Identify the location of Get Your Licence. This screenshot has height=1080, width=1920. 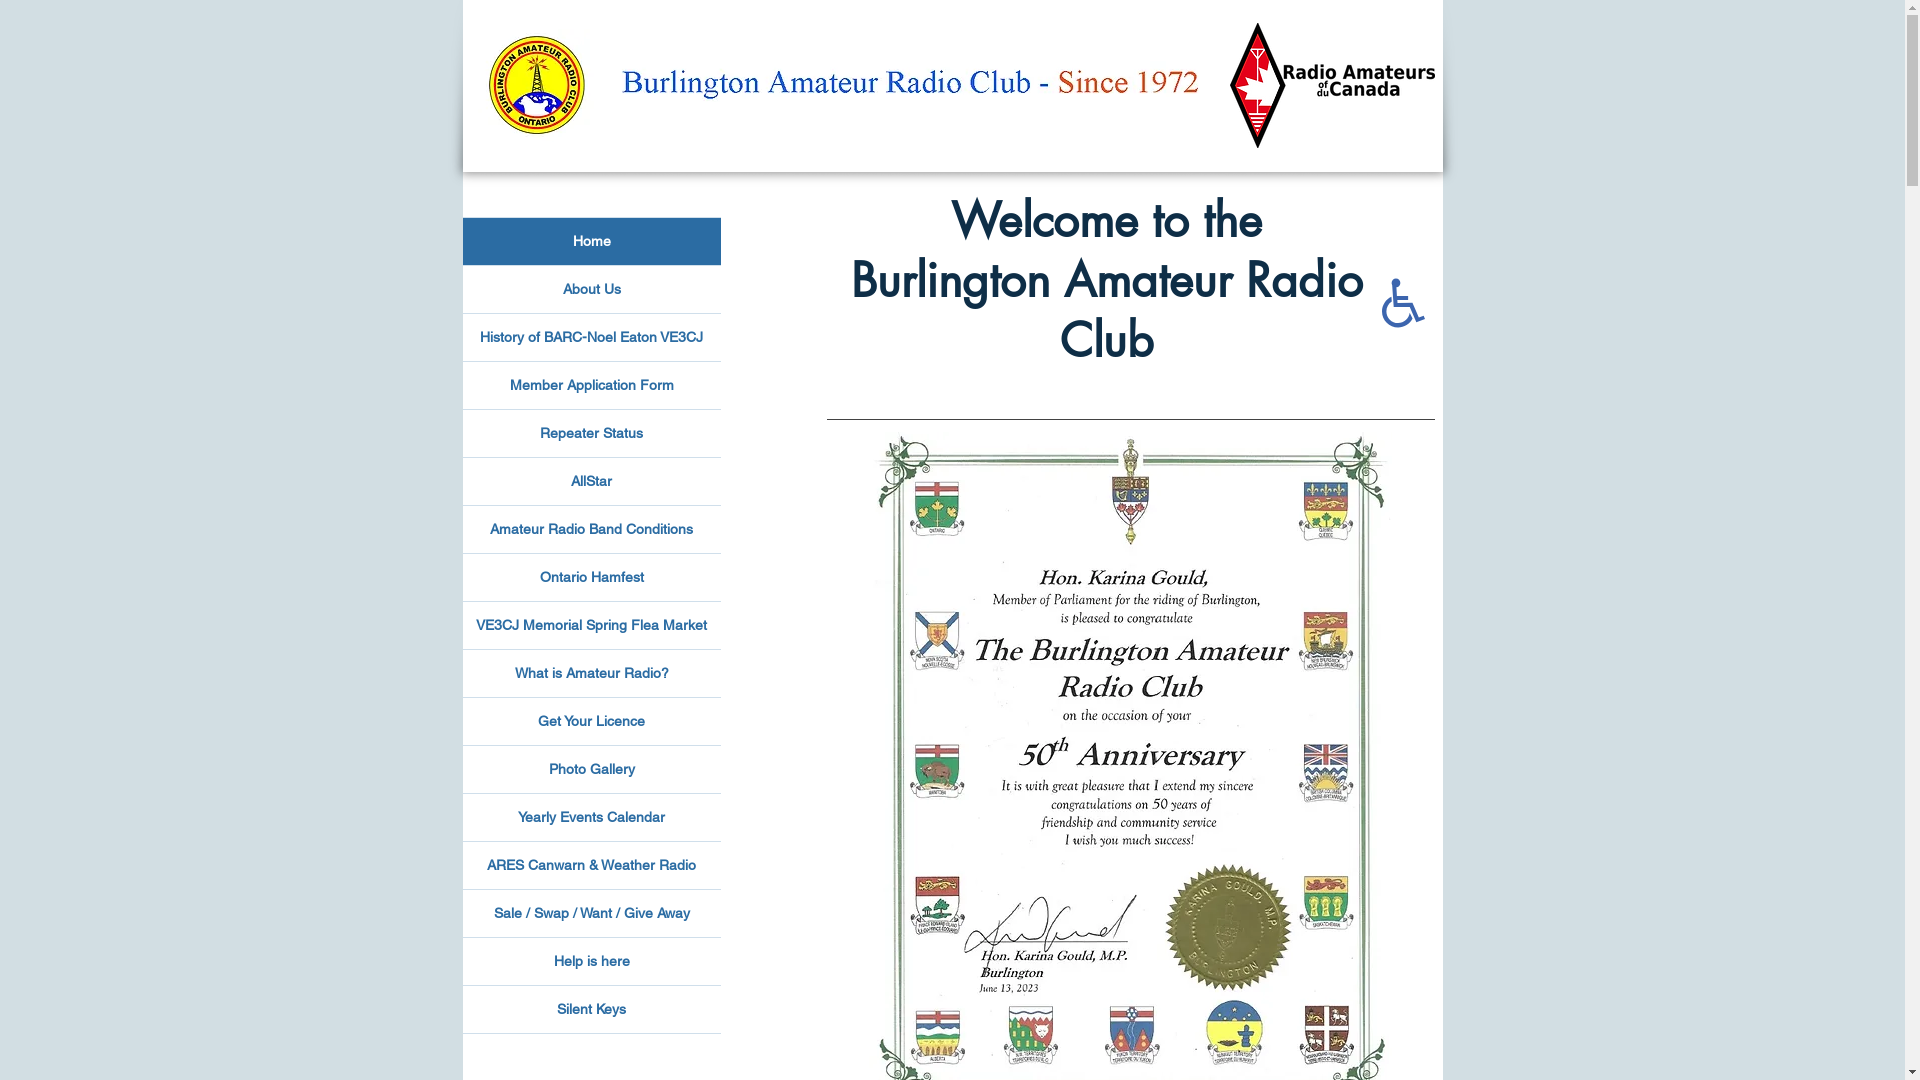
(591, 722).